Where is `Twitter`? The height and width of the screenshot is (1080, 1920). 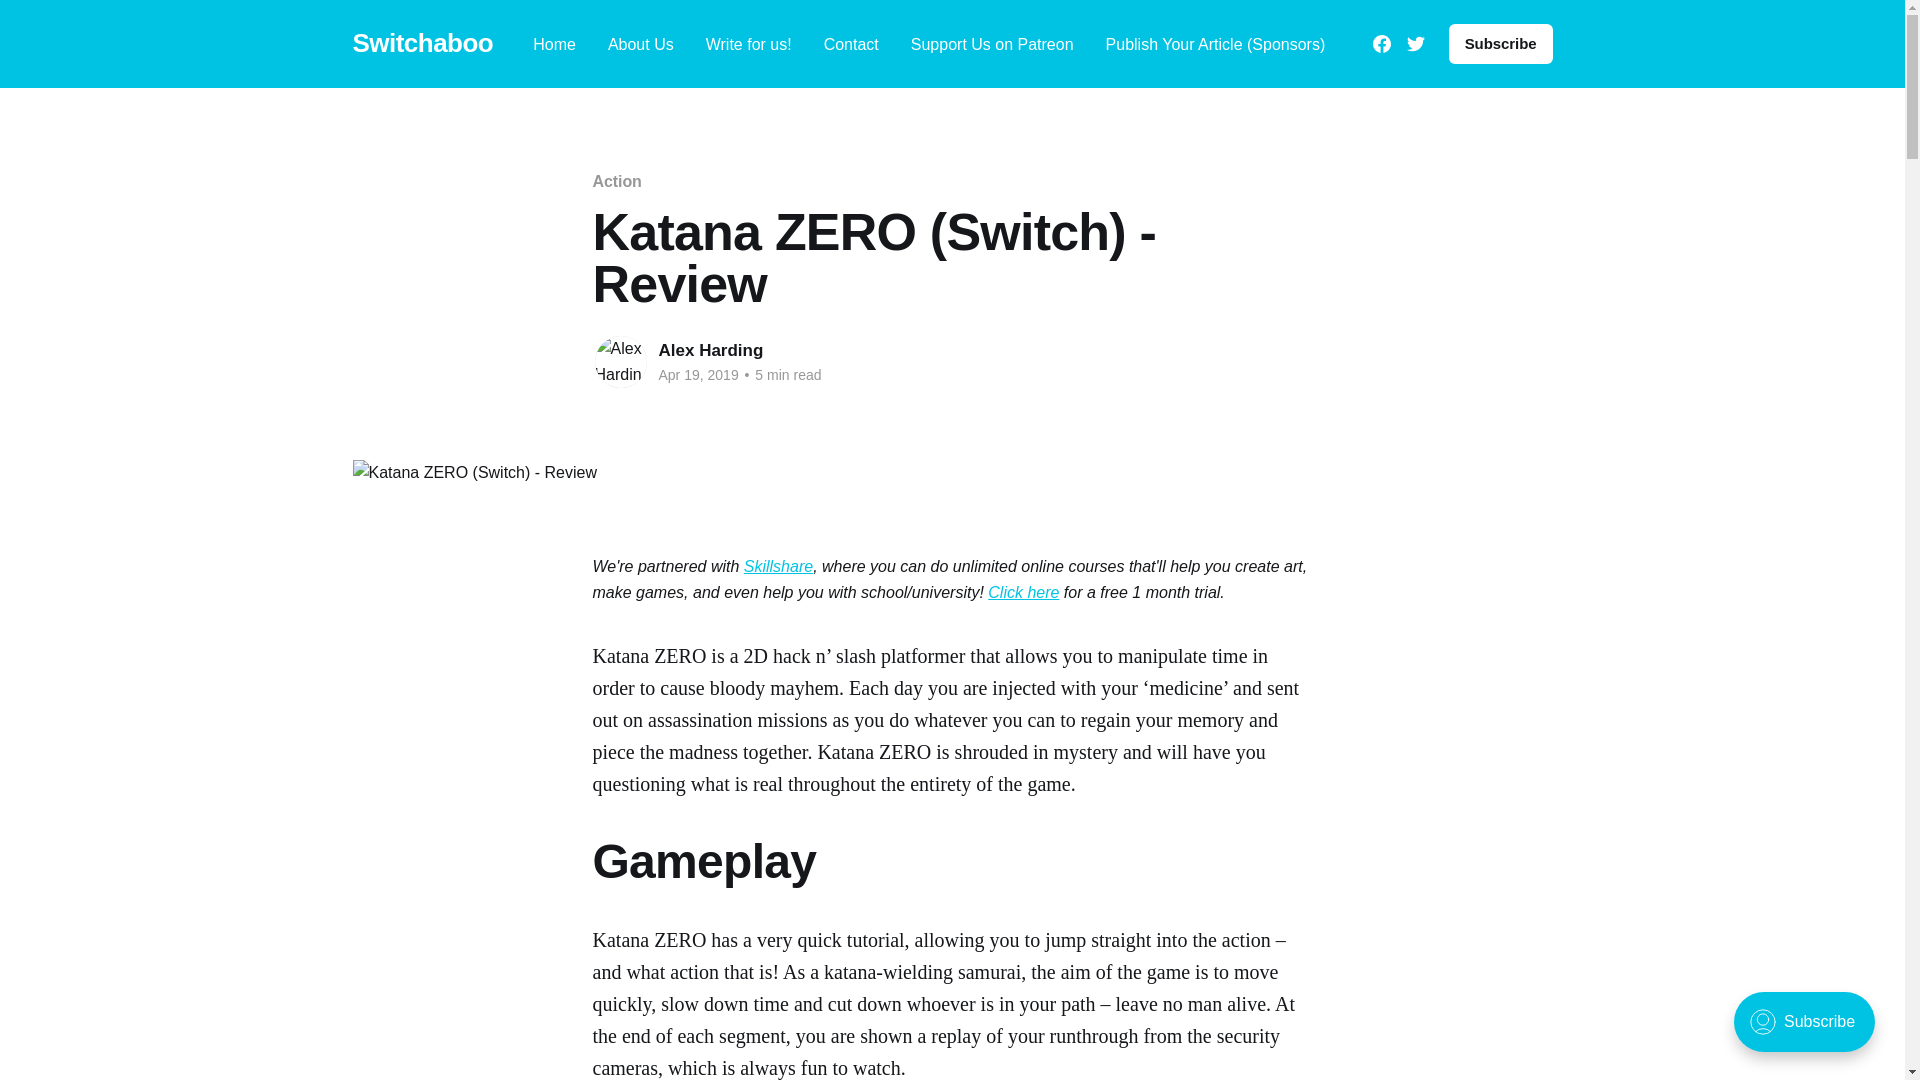 Twitter is located at coordinates (1416, 43).